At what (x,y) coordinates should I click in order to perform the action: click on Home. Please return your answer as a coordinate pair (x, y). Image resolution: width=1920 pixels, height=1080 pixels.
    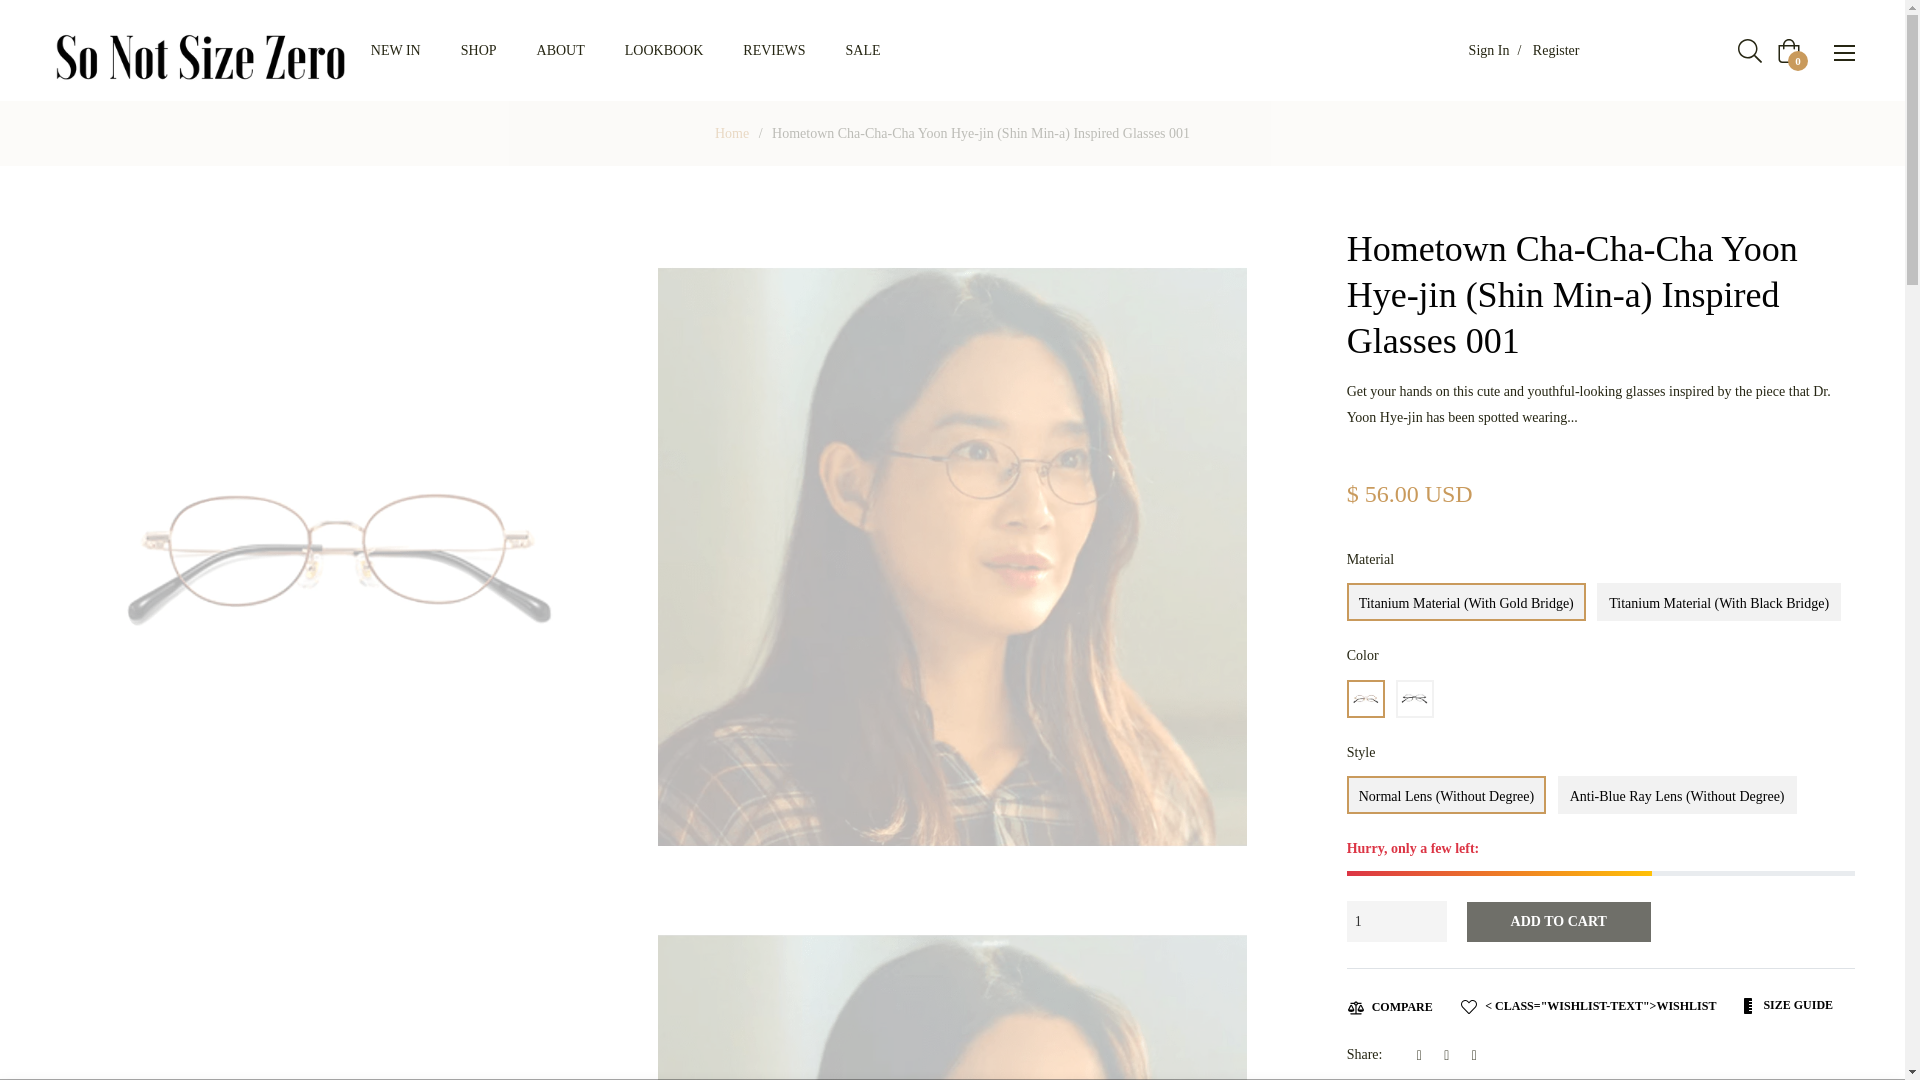
    Looking at the image, I should click on (732, 134).